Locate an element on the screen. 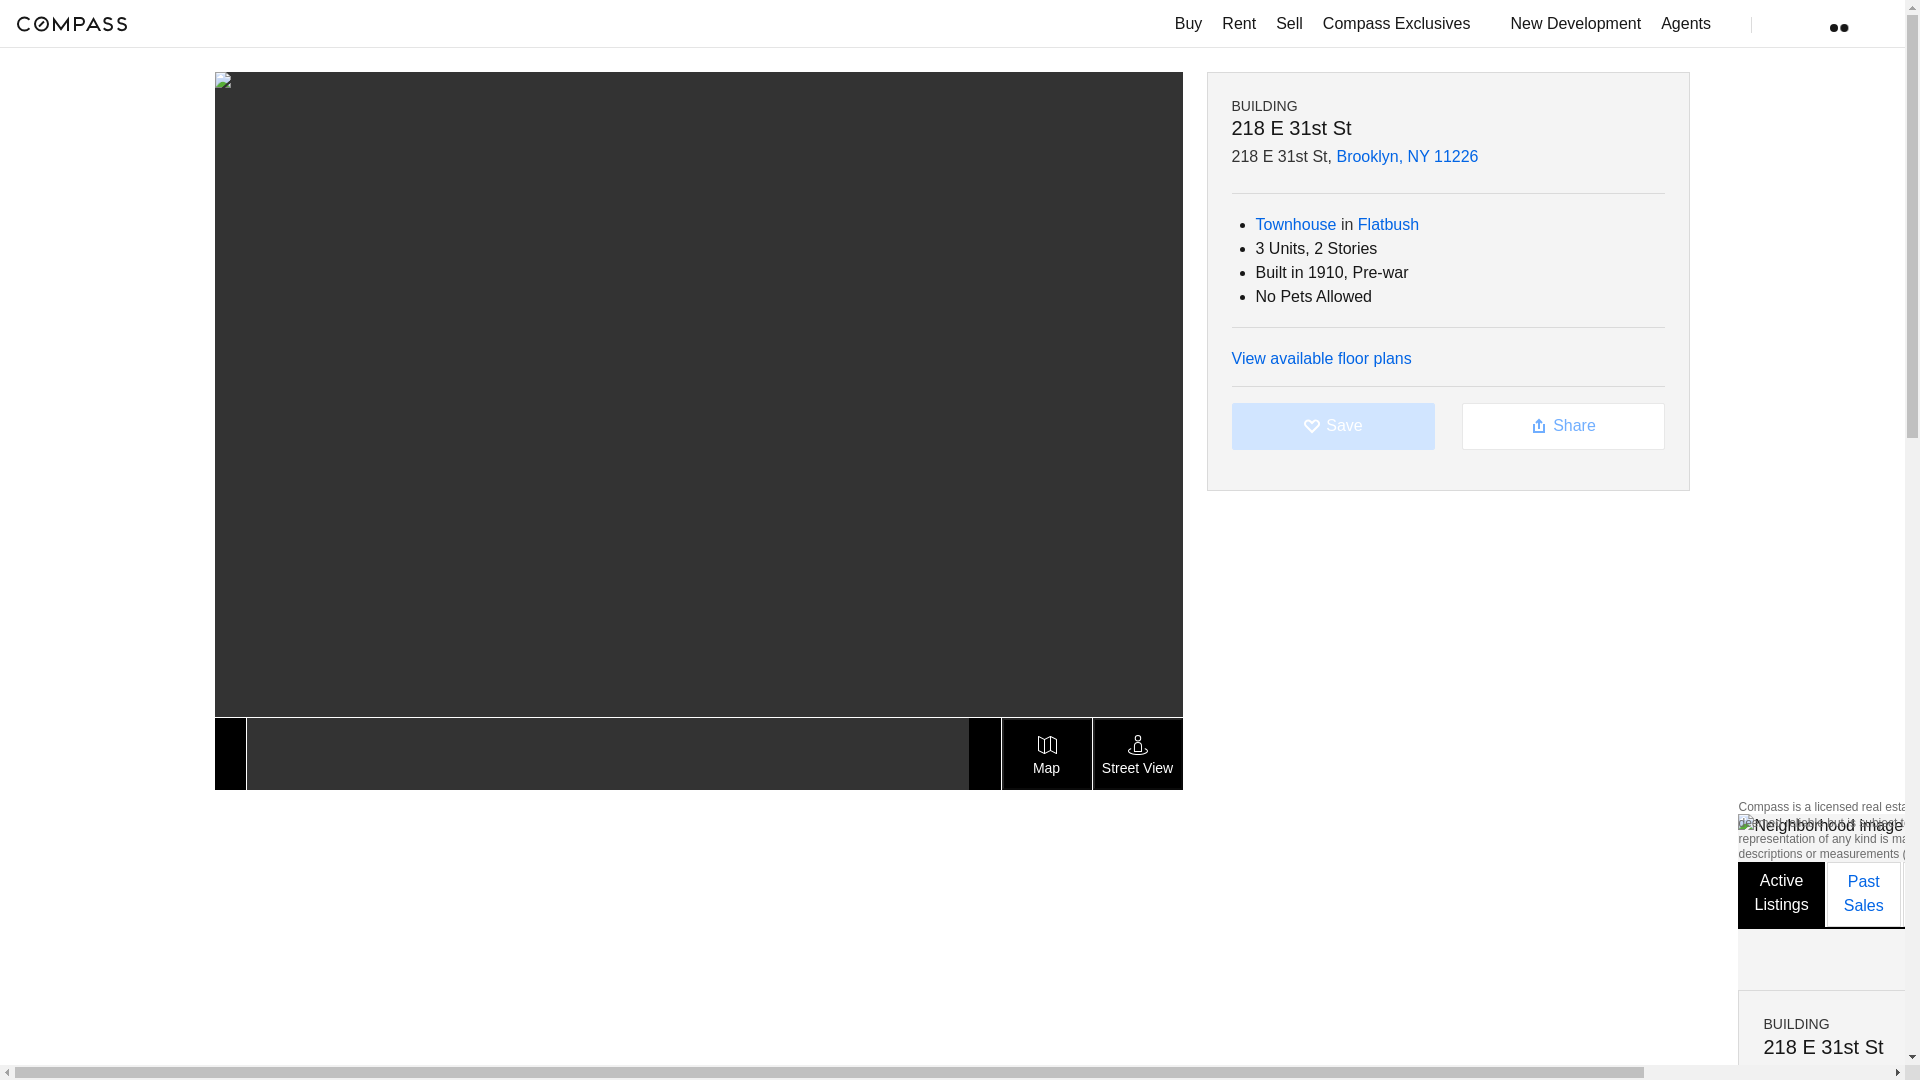 The height and width of the screenshot is (1080, 1920). Rent is located at coordinates (1238, 24).